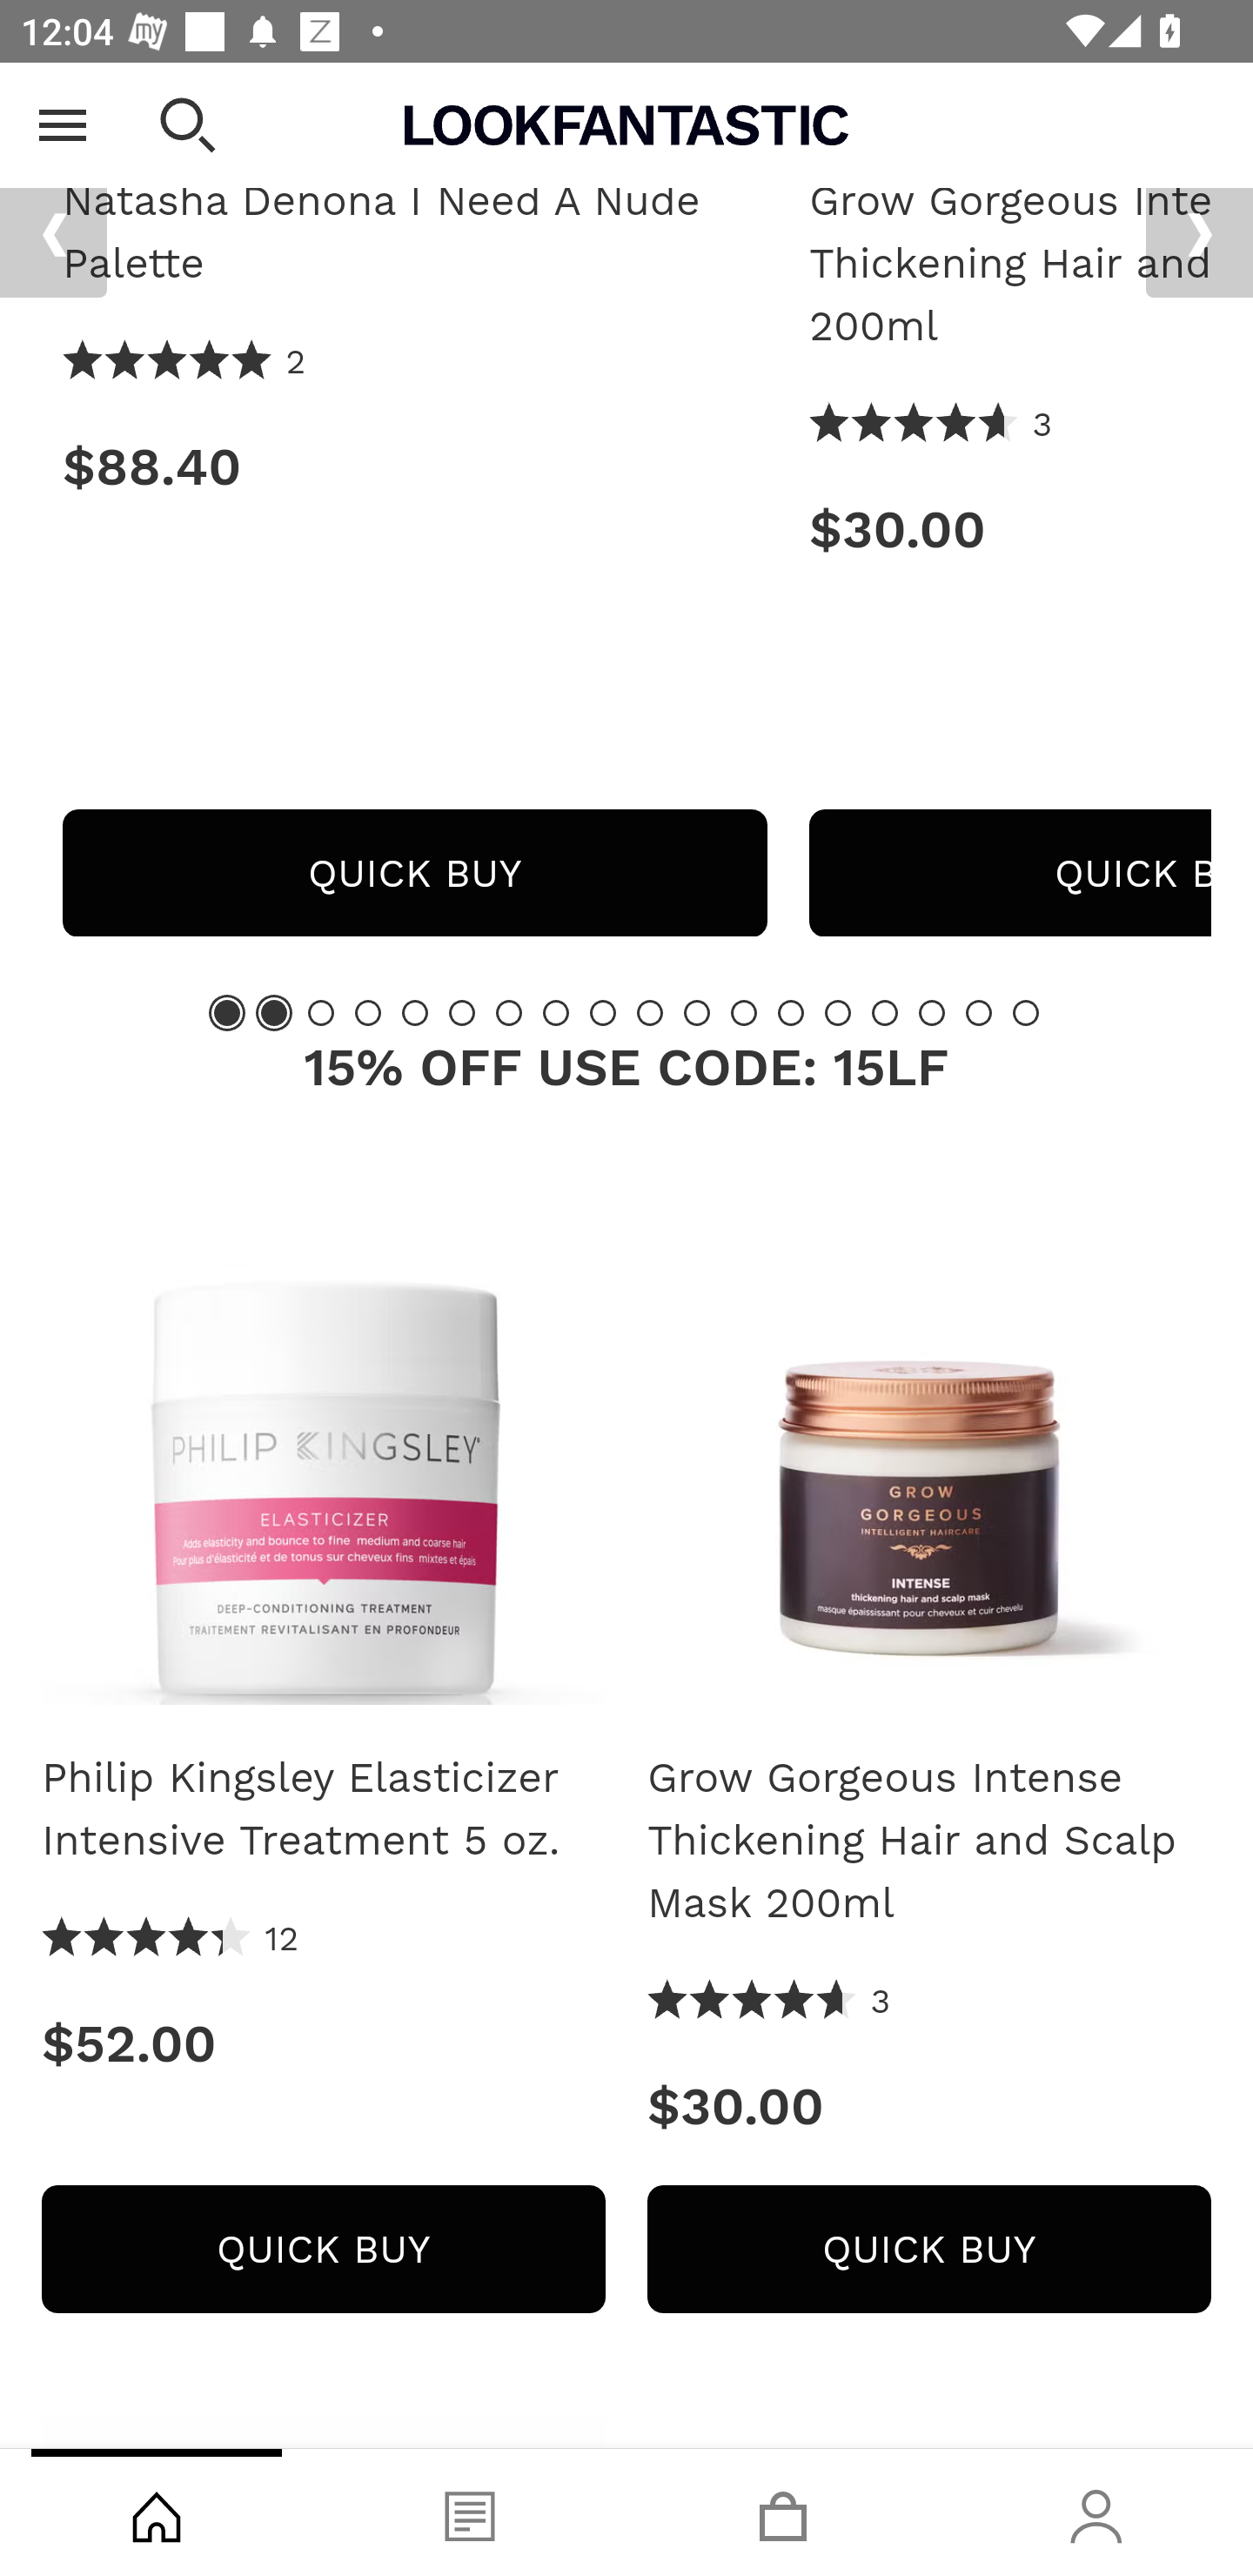  What do you see at coordinates (783, 2512) in the screenshot?
I see `Basket, tab, 3 of 4` at bounding box center [783, 2512].